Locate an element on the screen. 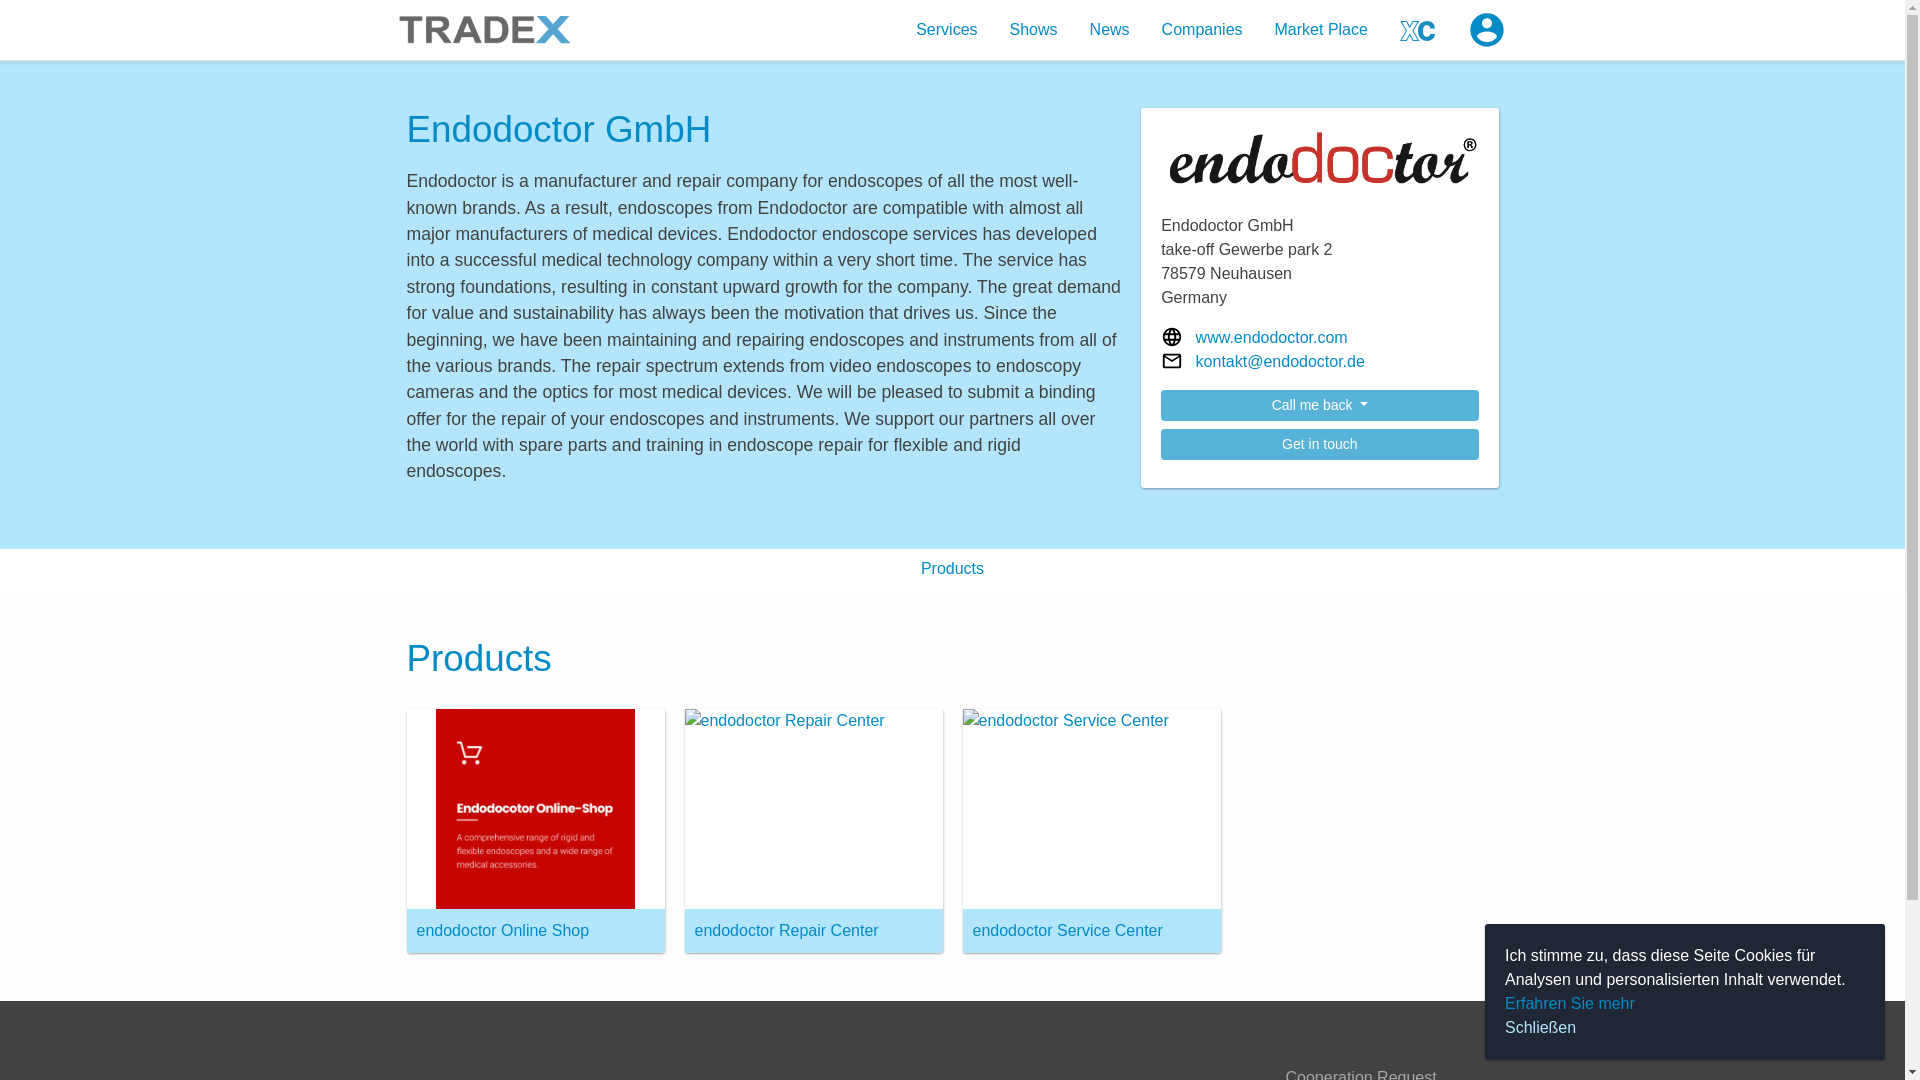 The width and height of the screenshot is (1920, 1080). endodoctor Service Center is located at coordinates (1090, 830).